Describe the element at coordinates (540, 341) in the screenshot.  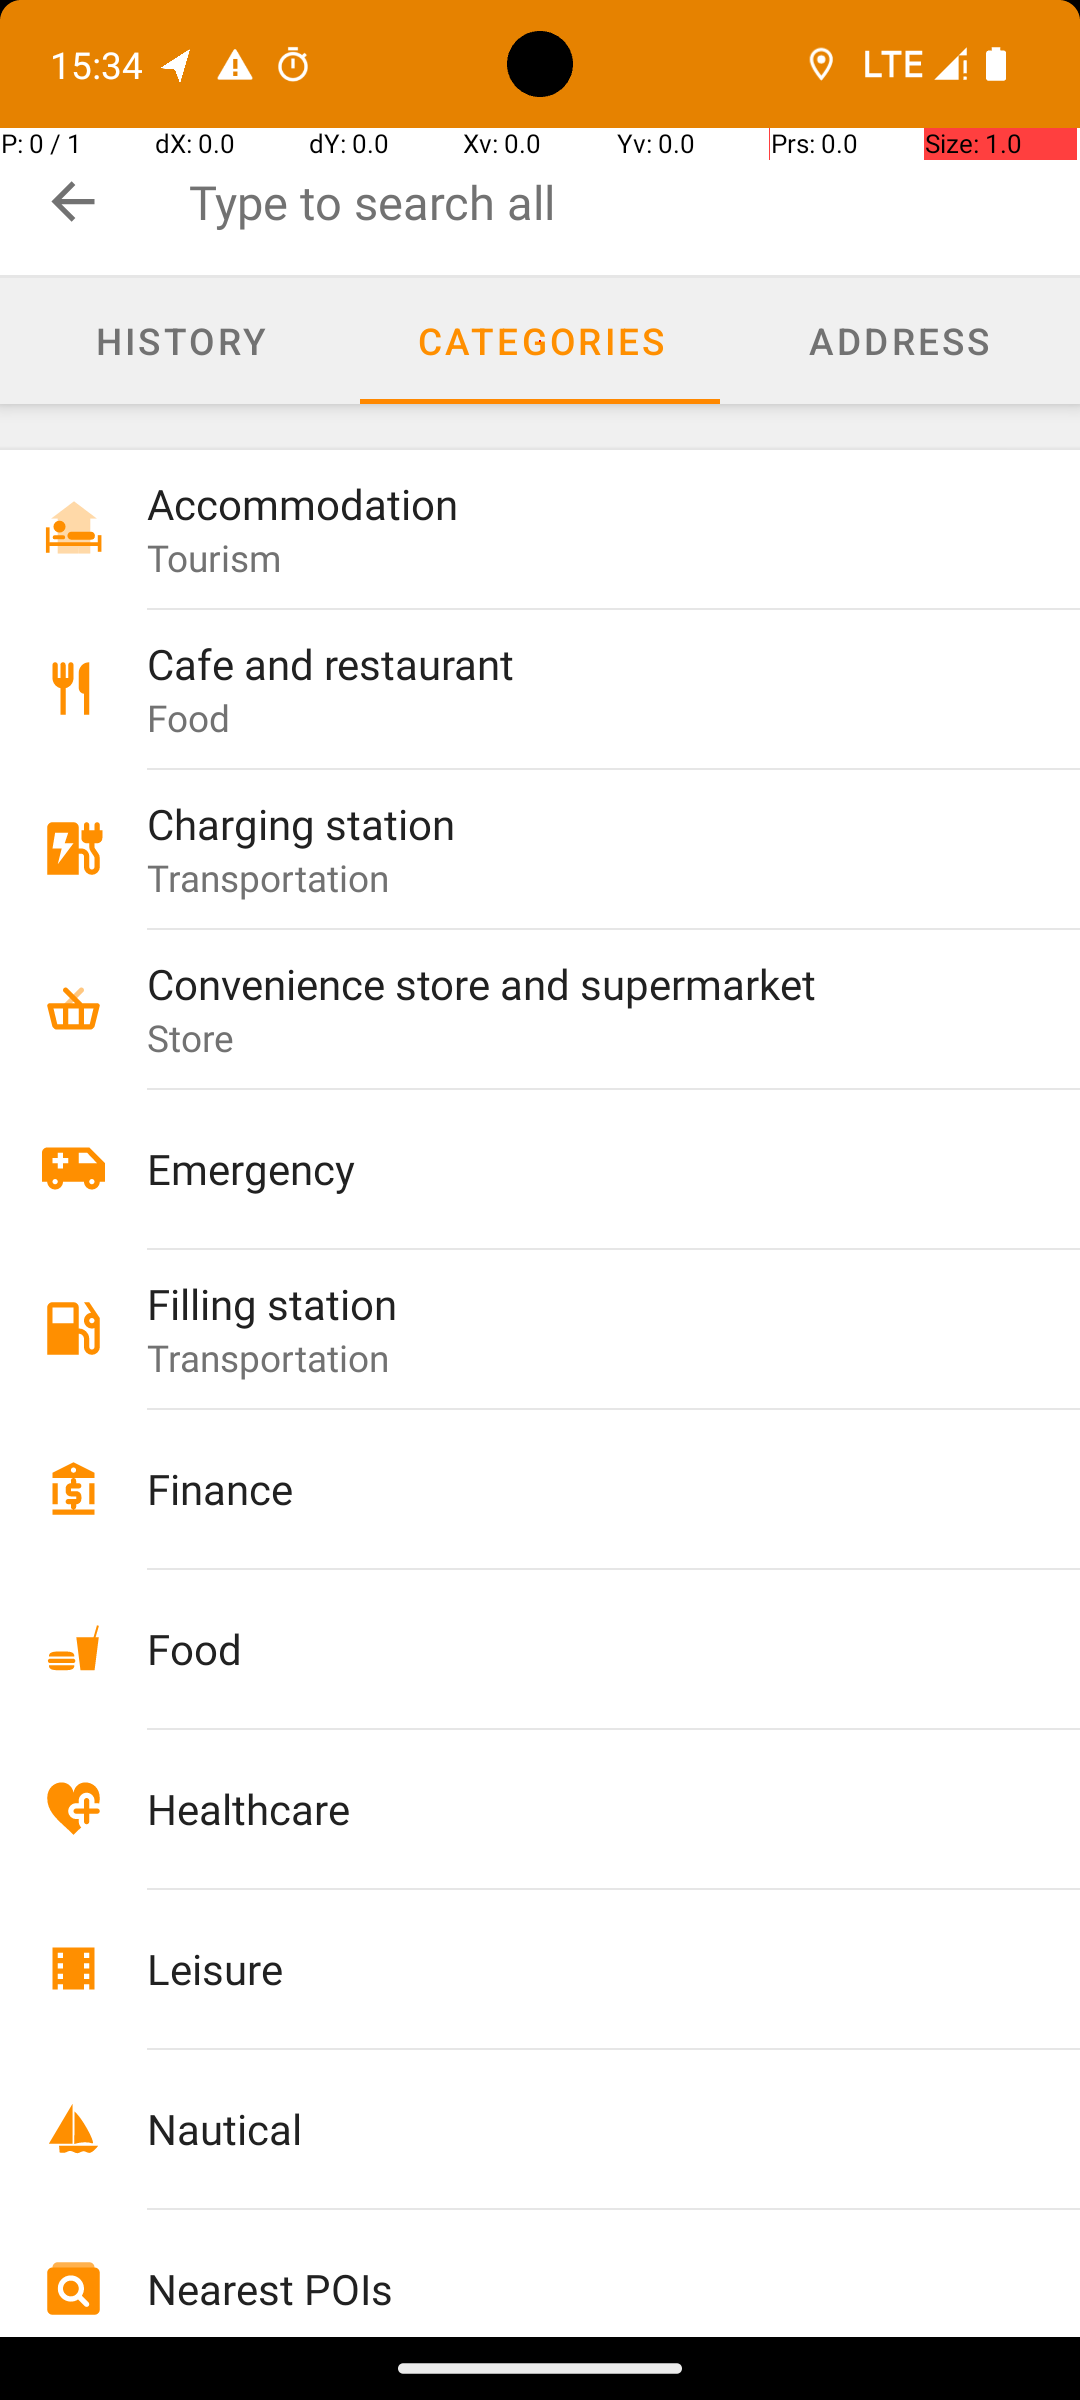
I see `Categories` at that location.